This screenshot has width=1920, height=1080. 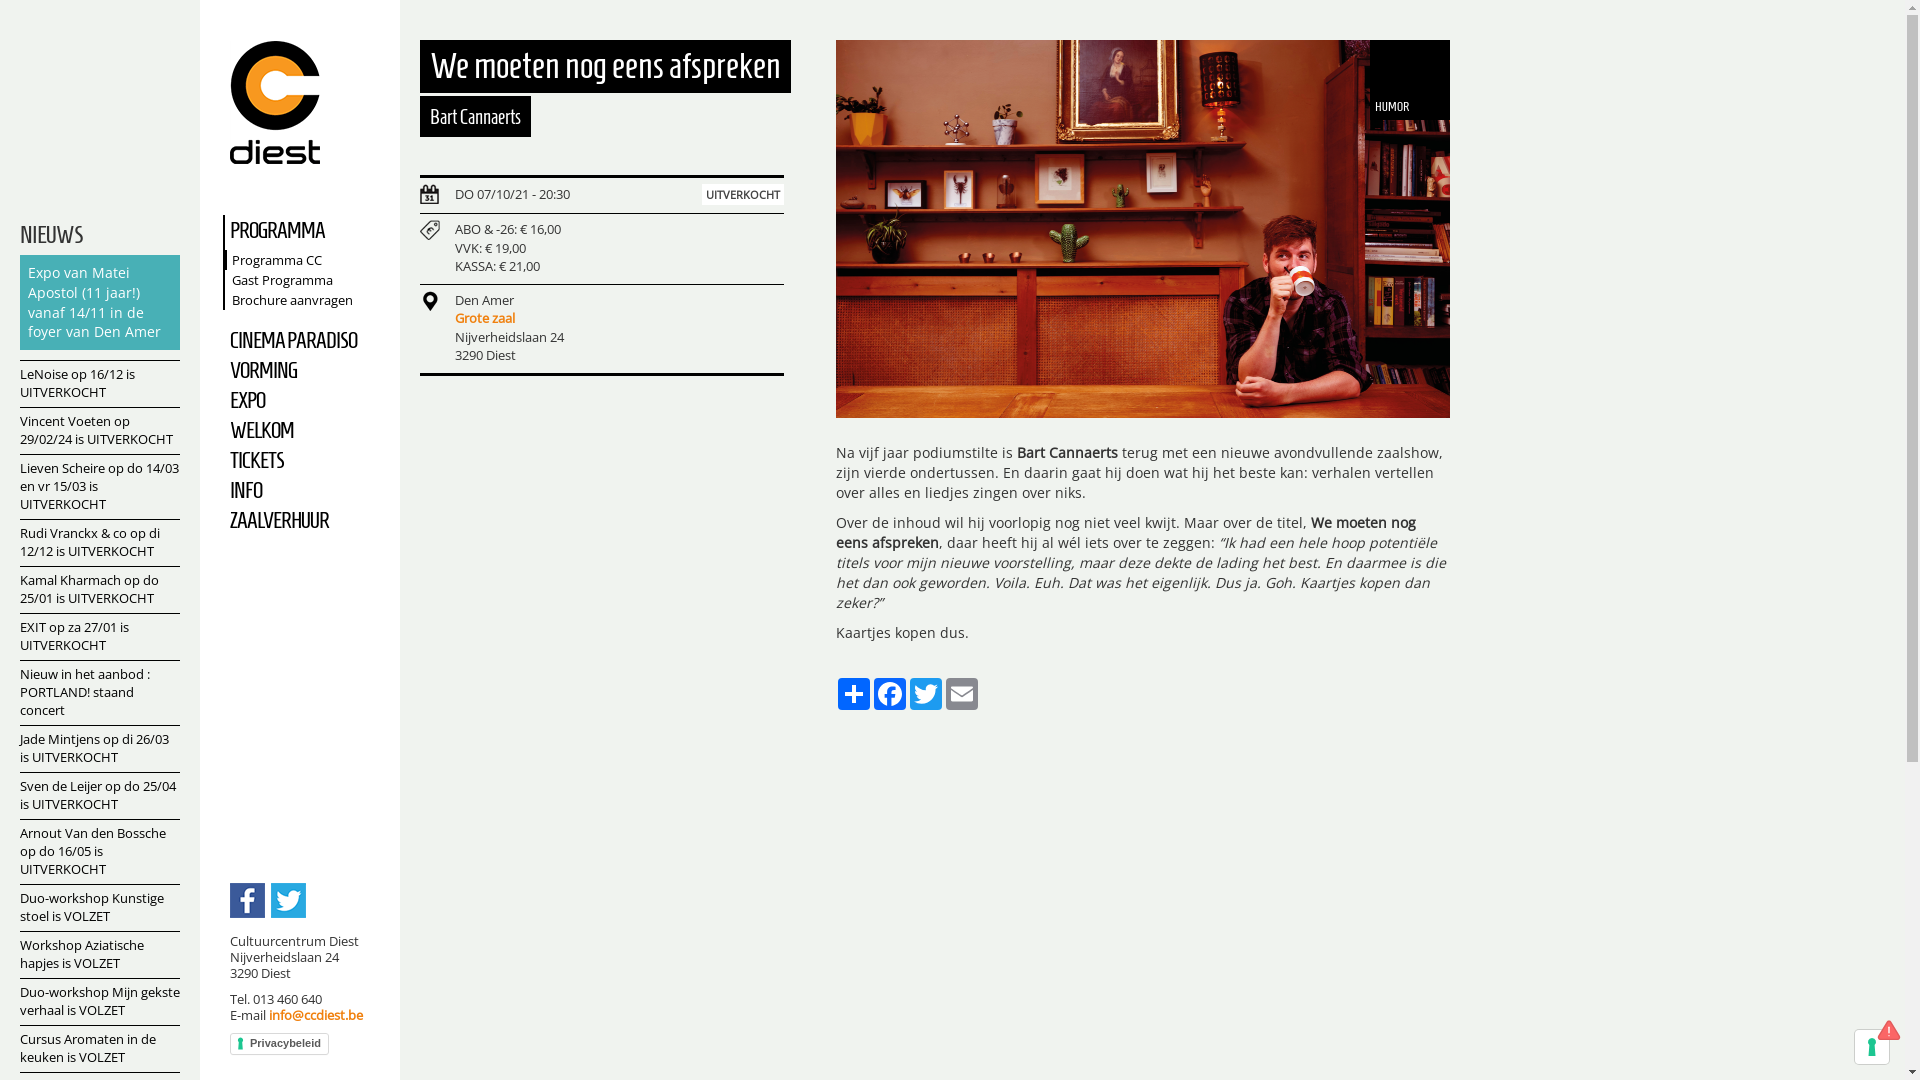 What do you see at coordinates (316, 1015) in the screenshot?
I see `info@ccdiest.be` at bounding box center [316, 1015].